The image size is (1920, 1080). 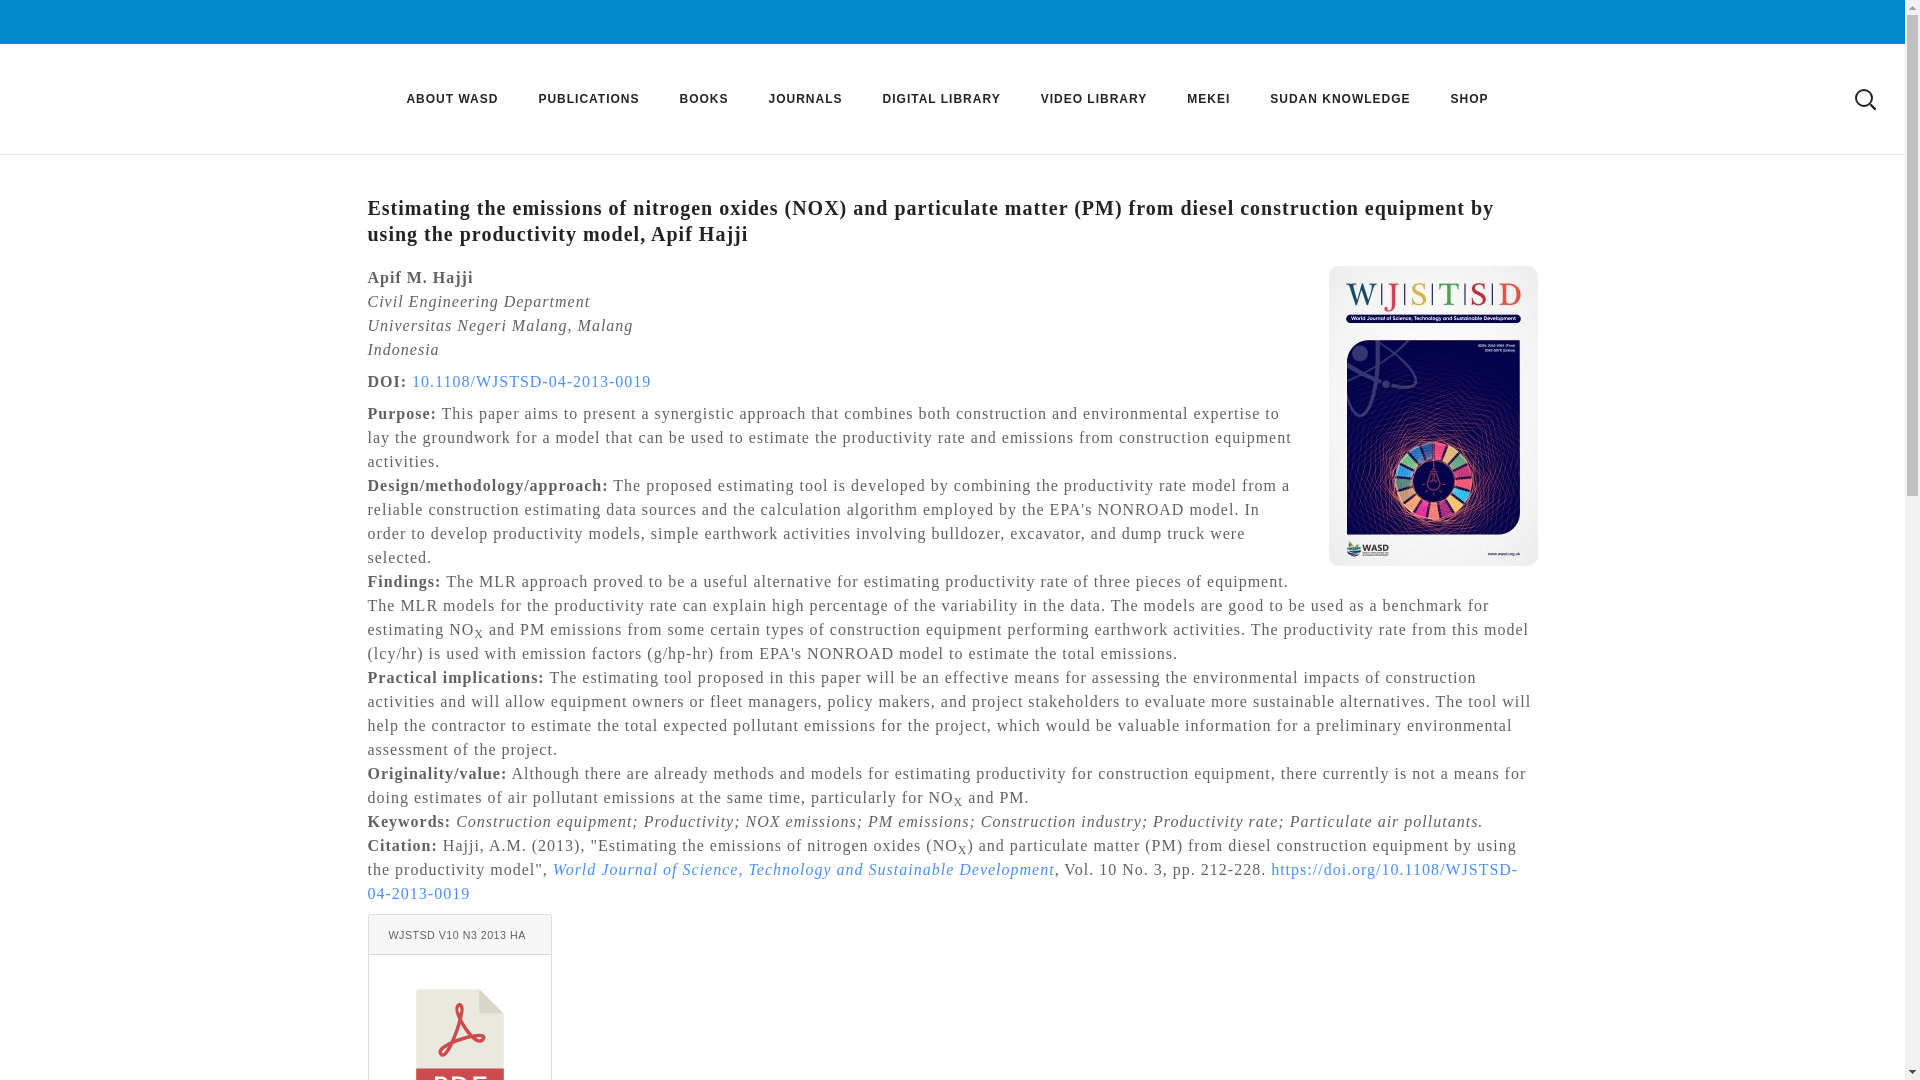 I want to click on Search, so click(x=1812, y=205).